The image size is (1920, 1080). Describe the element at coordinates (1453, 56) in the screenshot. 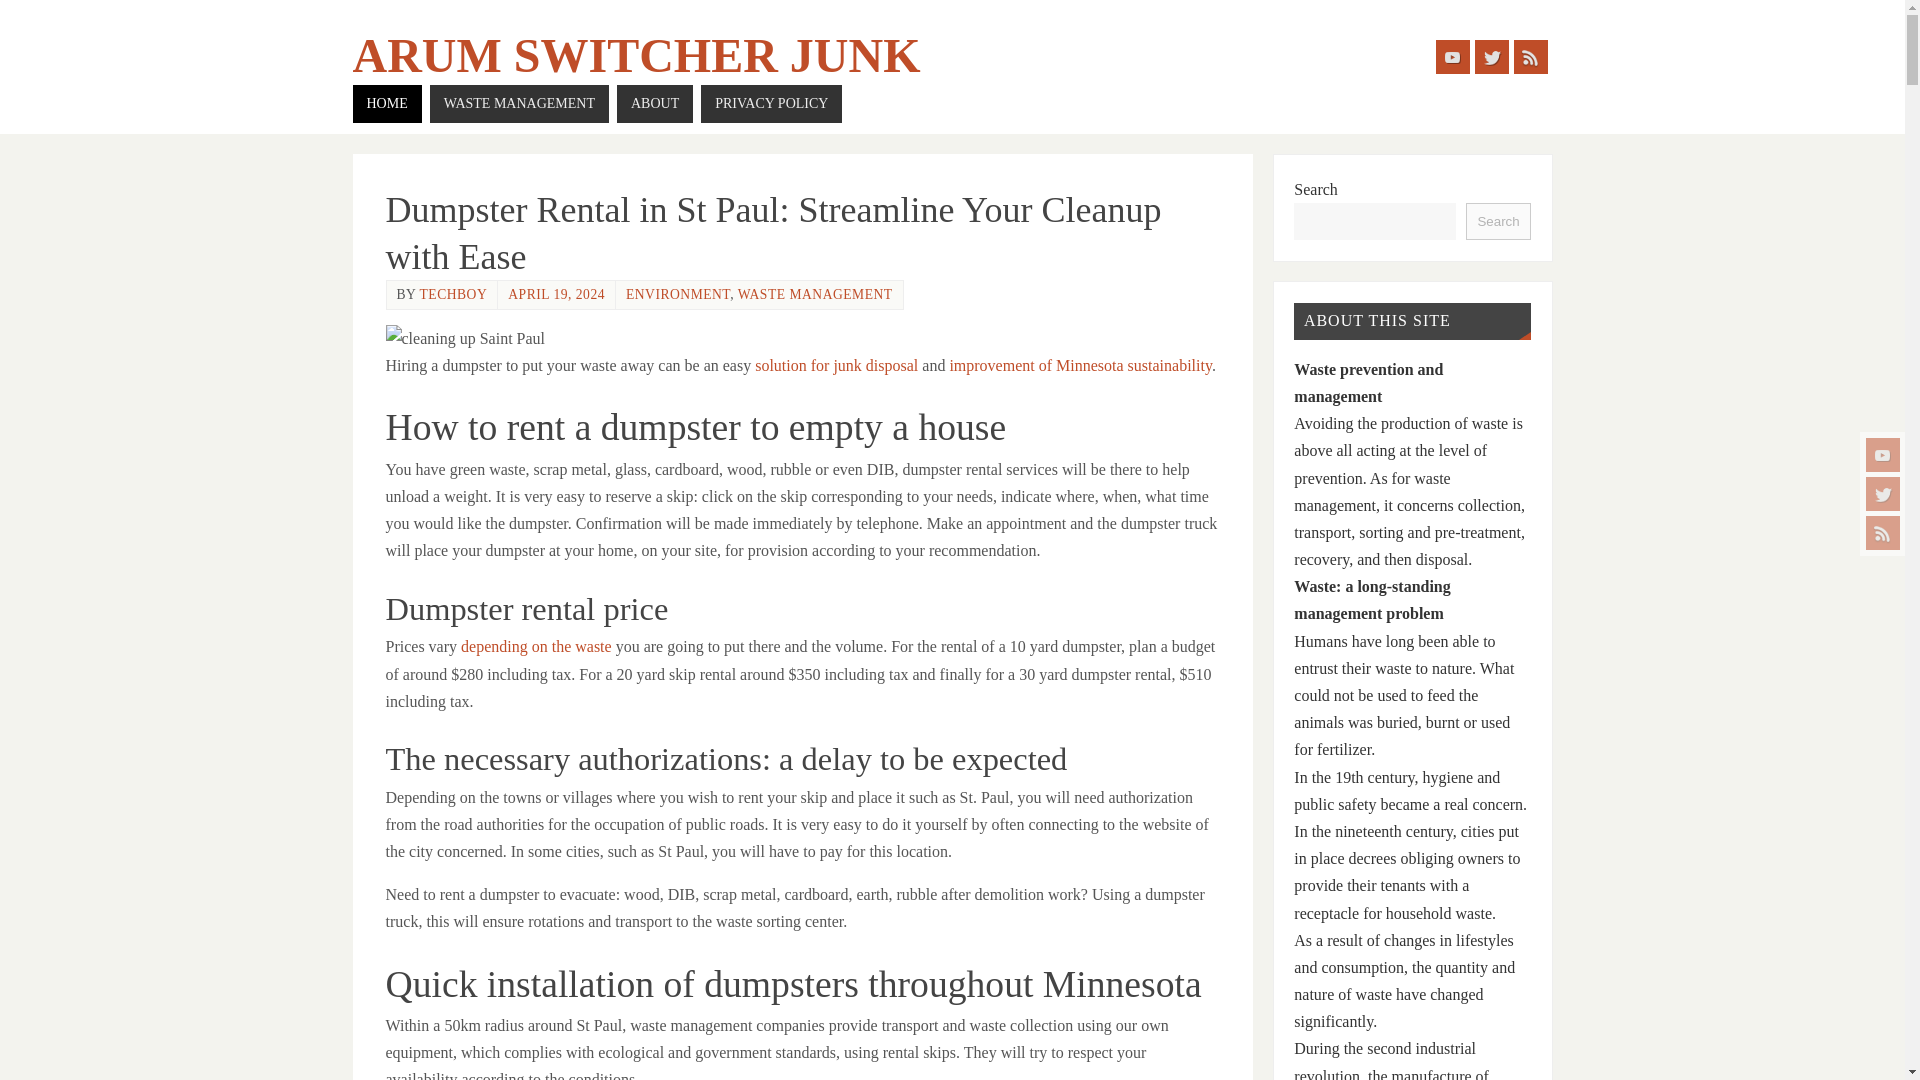

I see `YouTube` at that location.